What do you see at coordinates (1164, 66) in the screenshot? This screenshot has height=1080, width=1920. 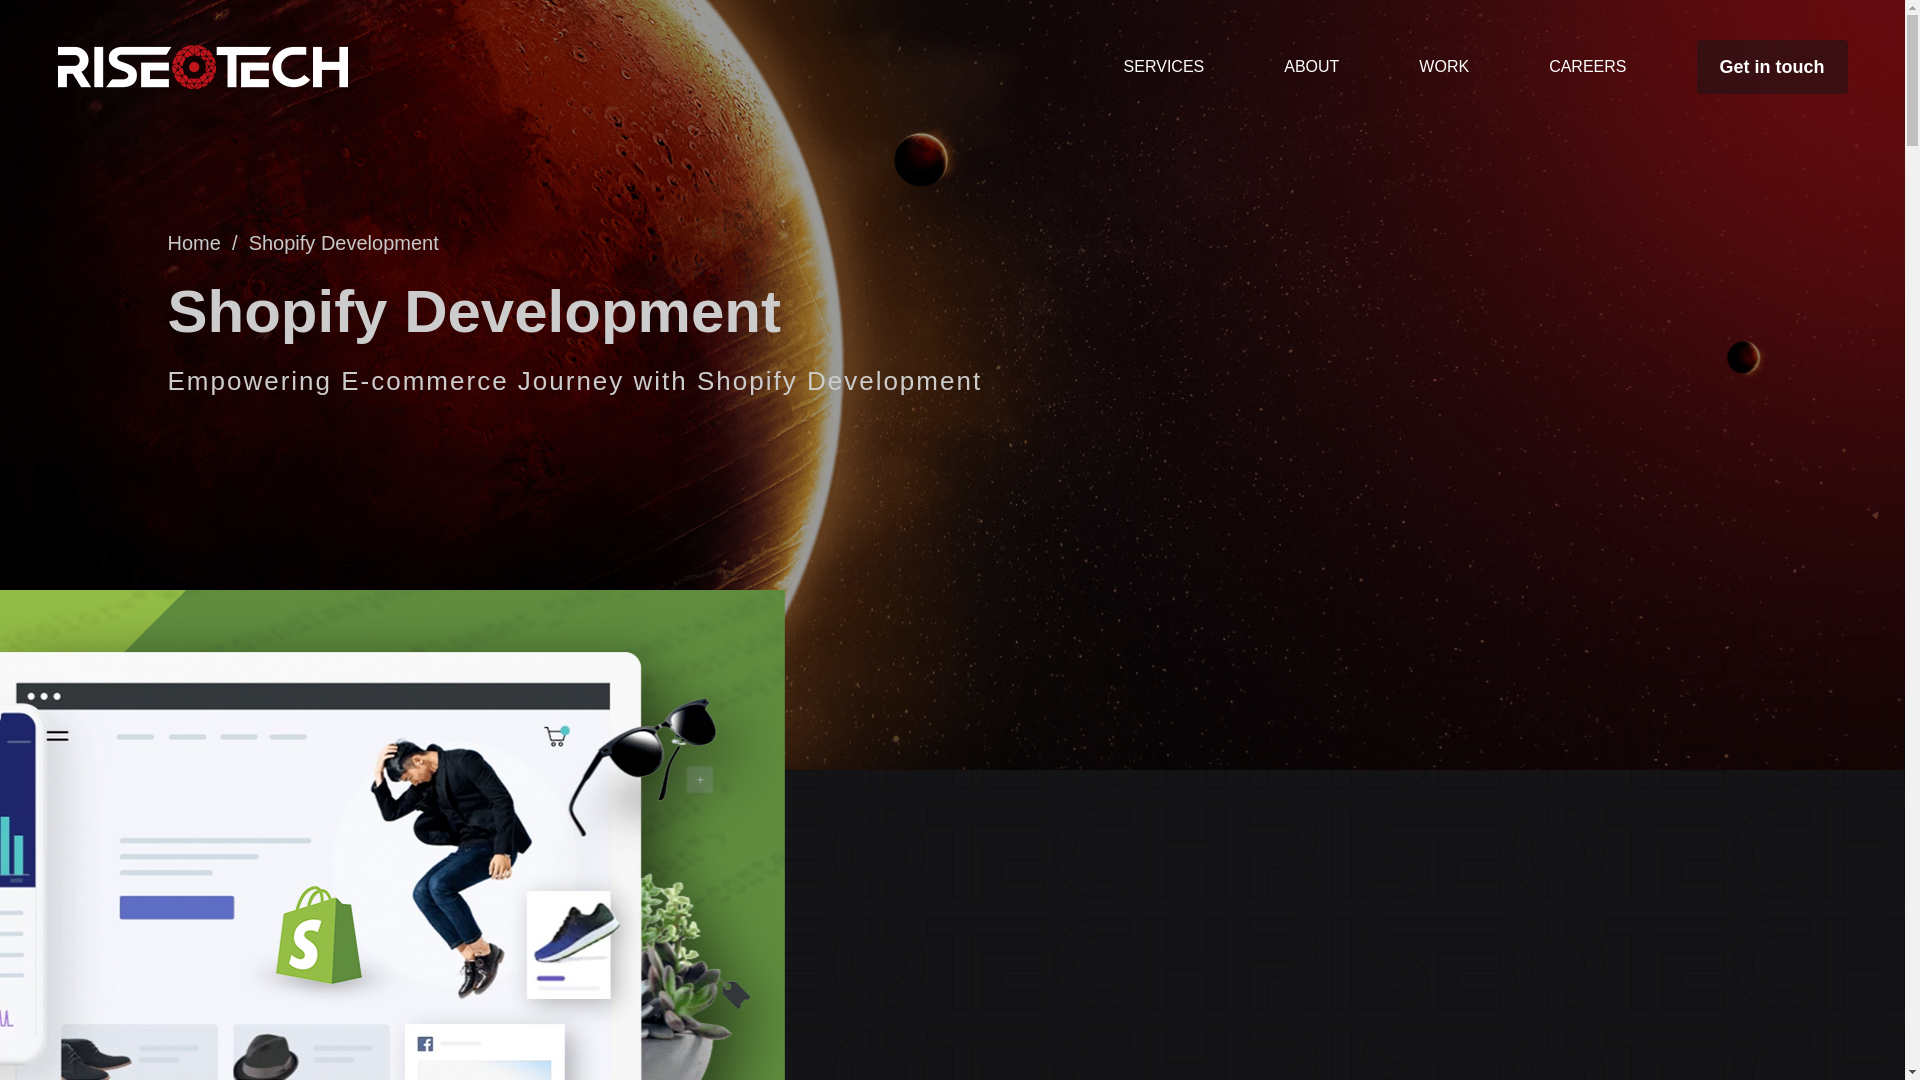 I see `SERVICES` at bounding box center [1164, 66].